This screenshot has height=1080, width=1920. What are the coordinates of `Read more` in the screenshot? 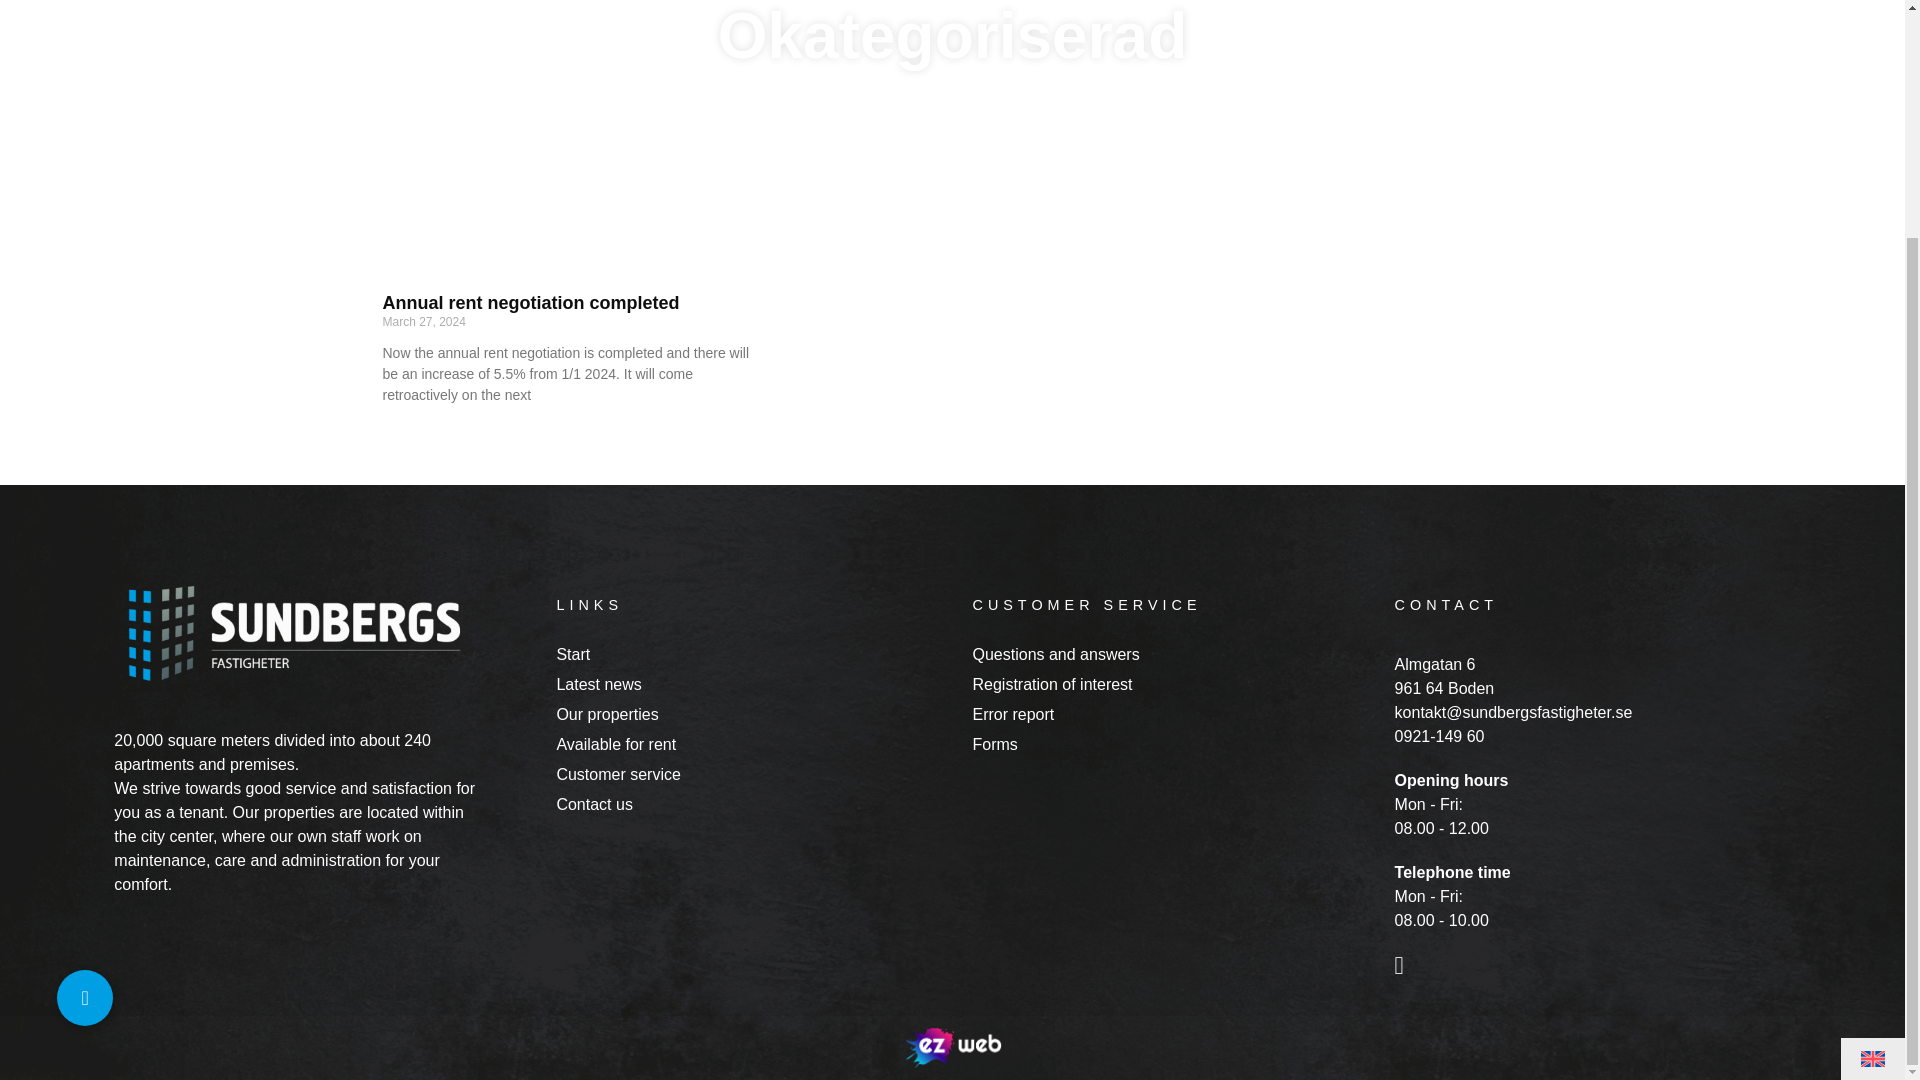 It's located at (412, 429).